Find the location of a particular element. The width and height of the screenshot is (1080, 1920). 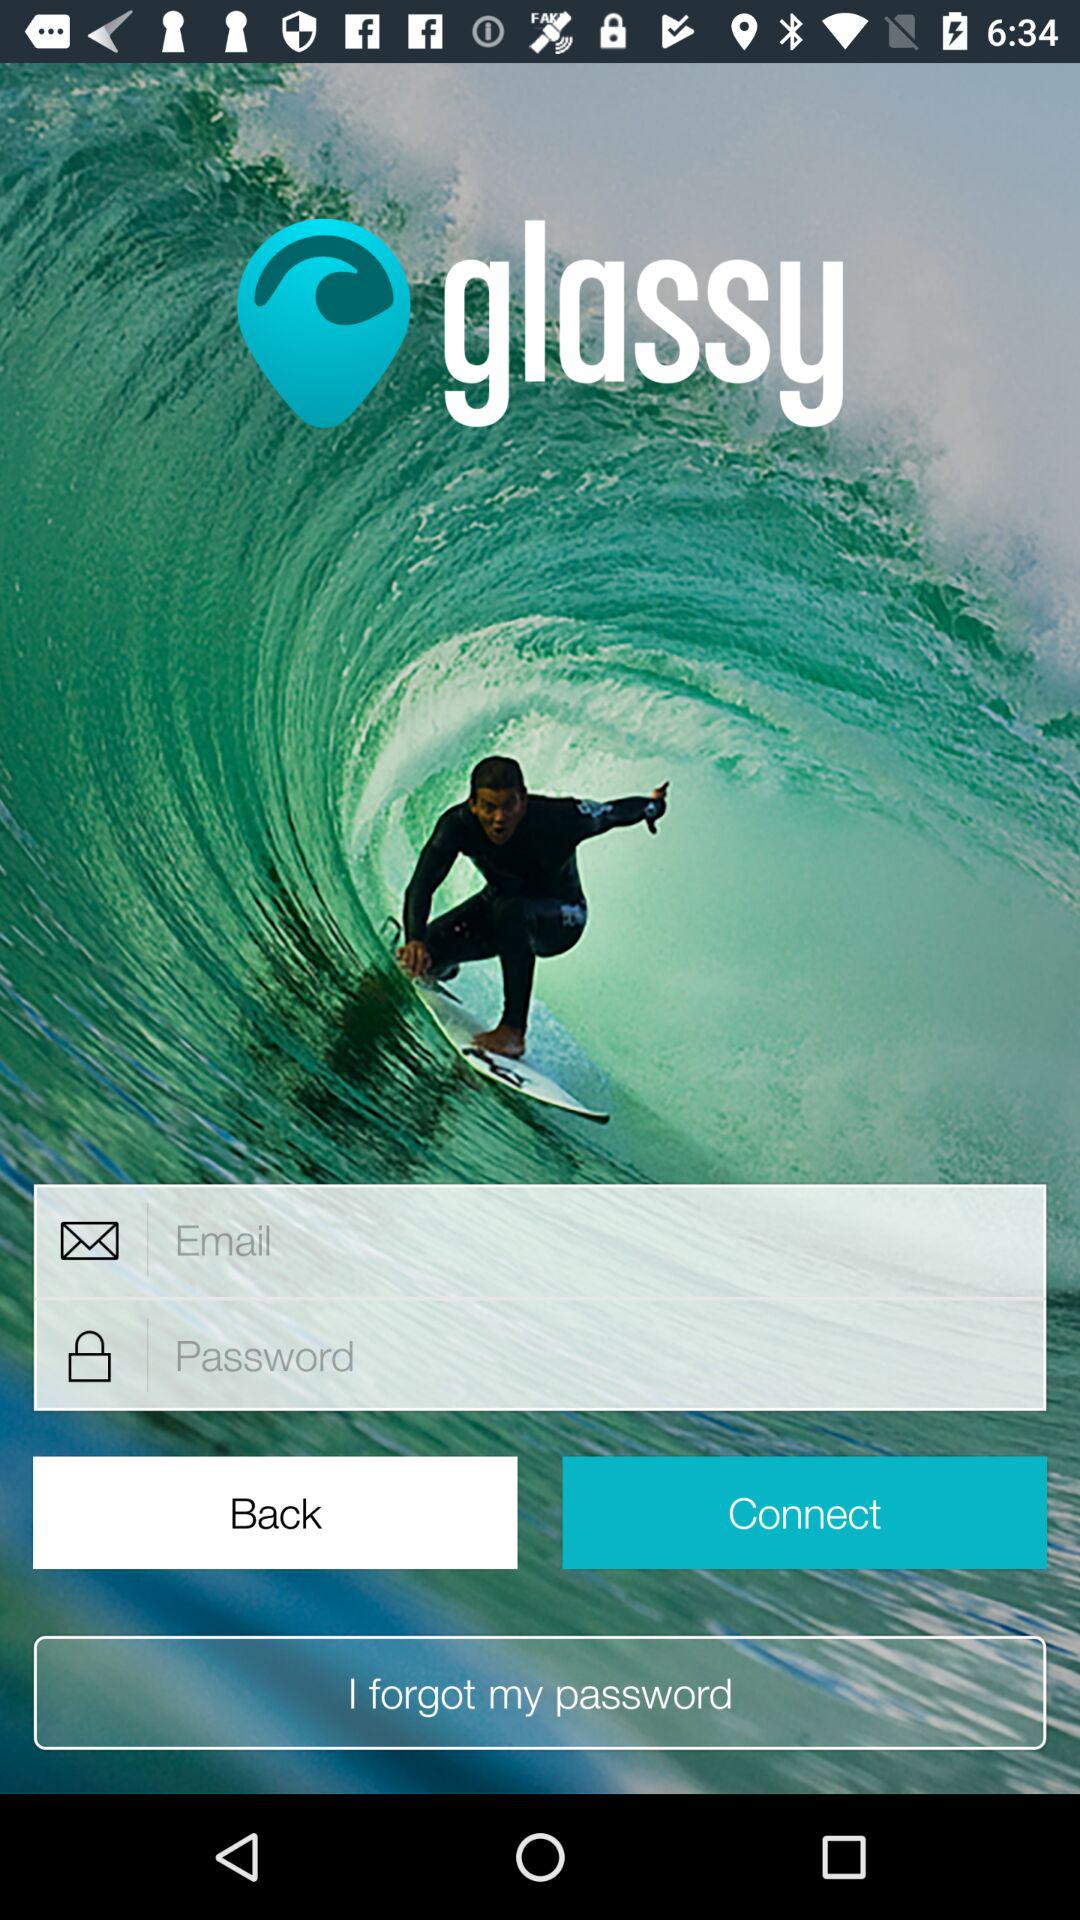

launch connect at the bottom right corner is located at coordinates (804, 1512).